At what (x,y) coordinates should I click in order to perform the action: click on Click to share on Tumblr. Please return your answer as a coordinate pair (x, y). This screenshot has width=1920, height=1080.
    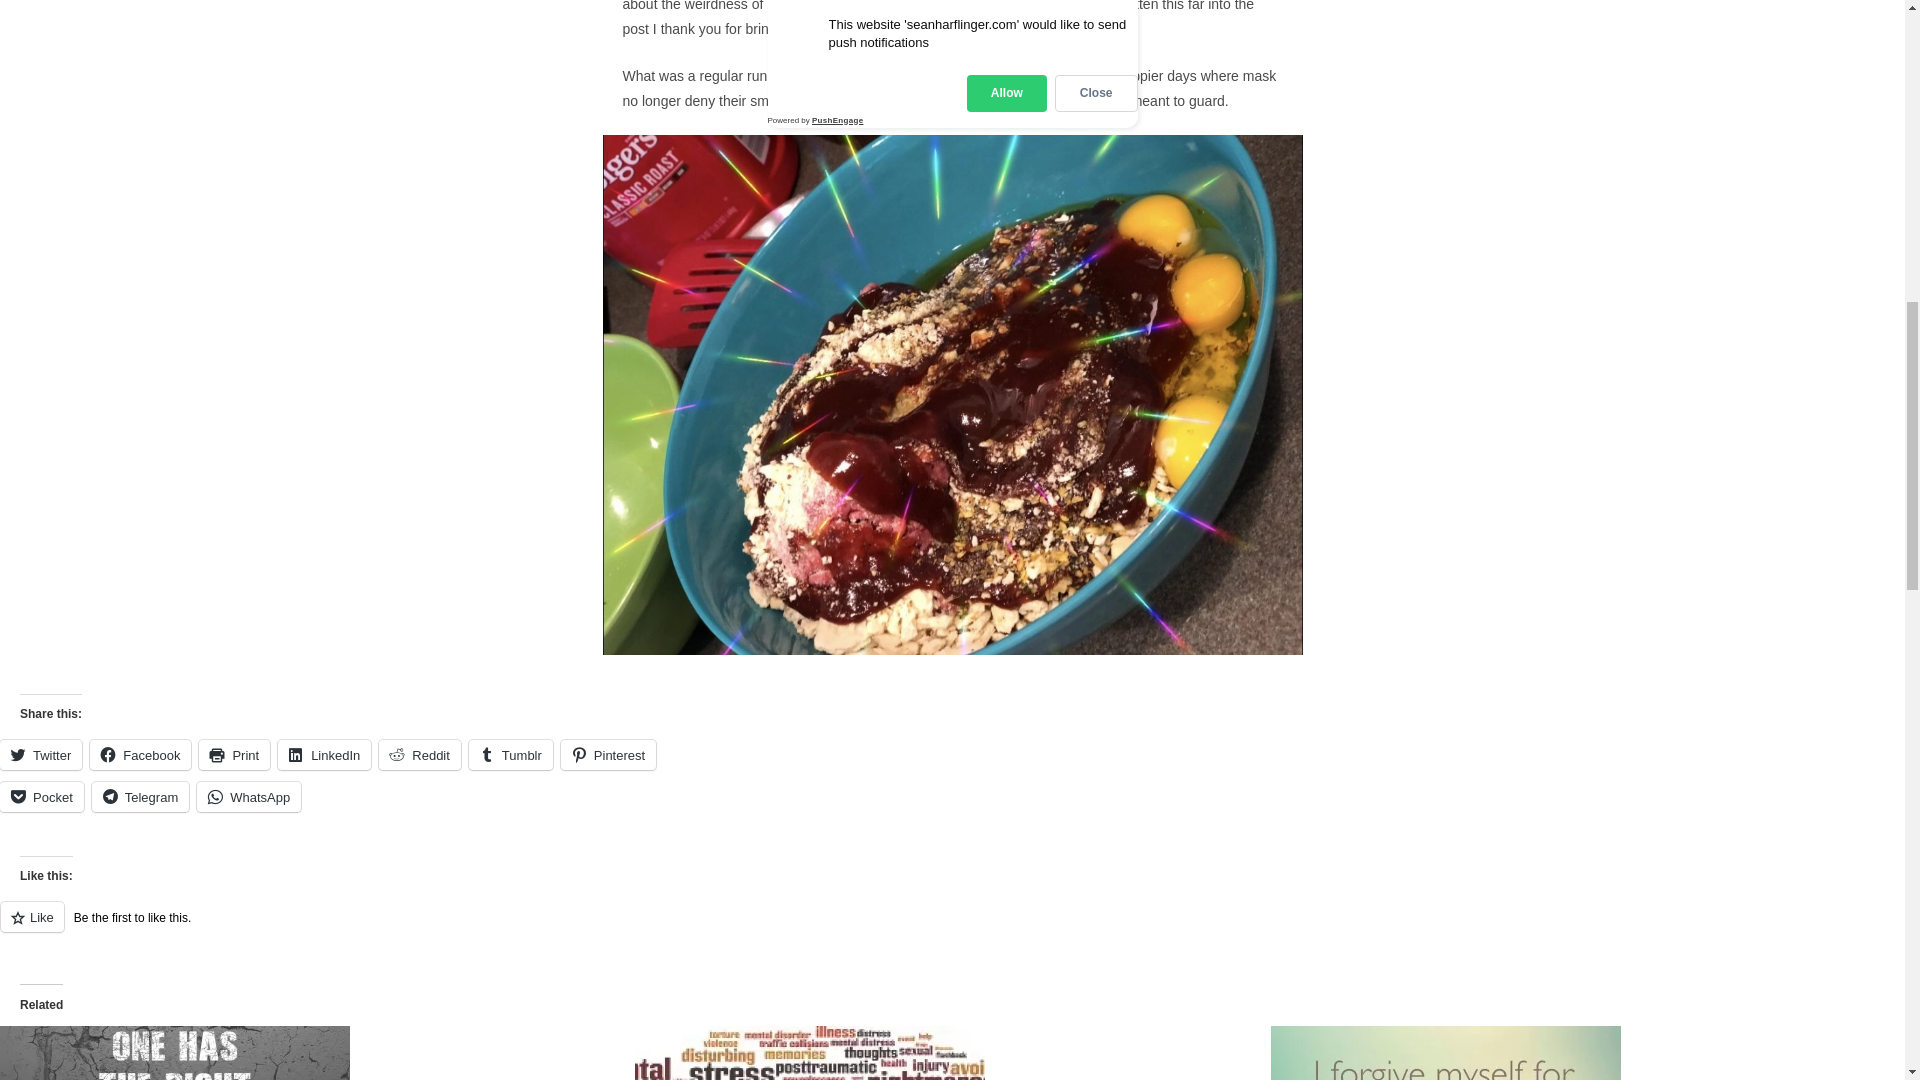
    Looking at the image, I should click on (510, 754).